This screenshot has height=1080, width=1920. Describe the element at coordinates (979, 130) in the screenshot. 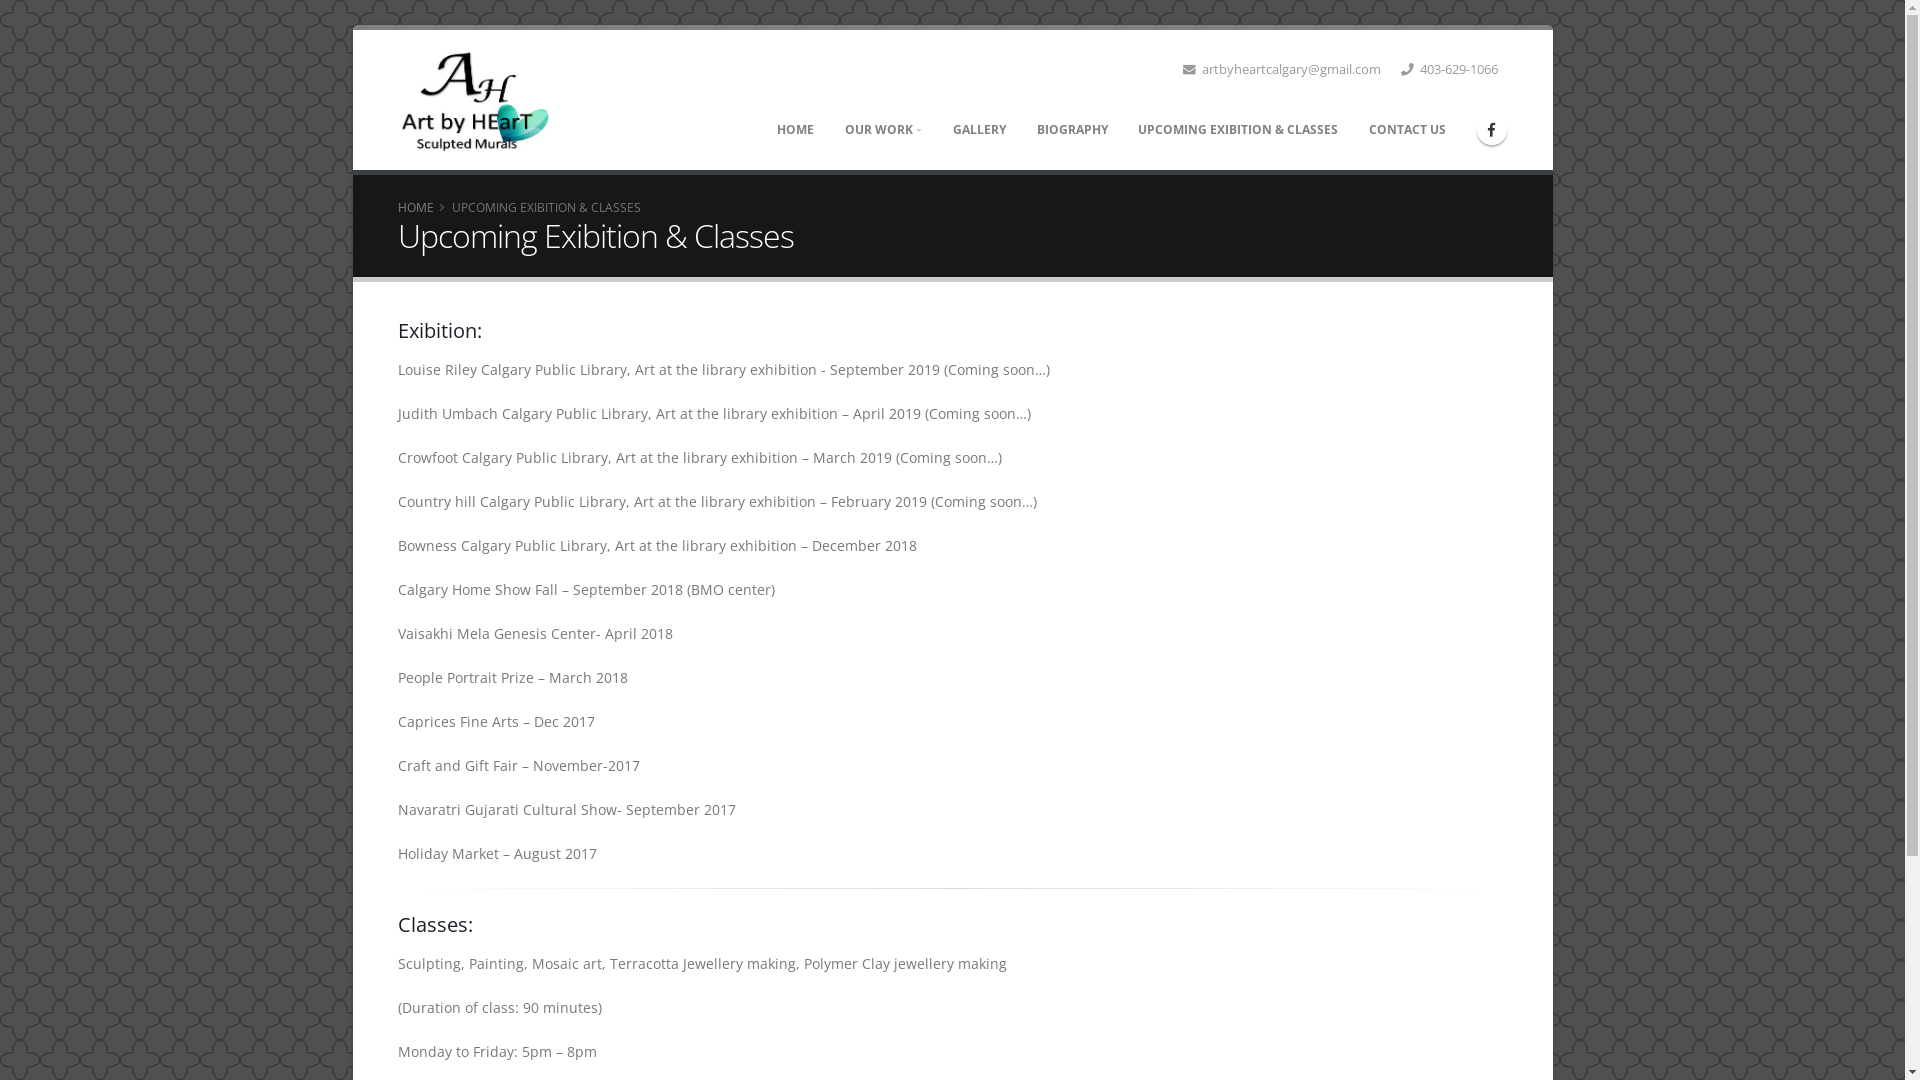

I see `GALLERY` at that location.